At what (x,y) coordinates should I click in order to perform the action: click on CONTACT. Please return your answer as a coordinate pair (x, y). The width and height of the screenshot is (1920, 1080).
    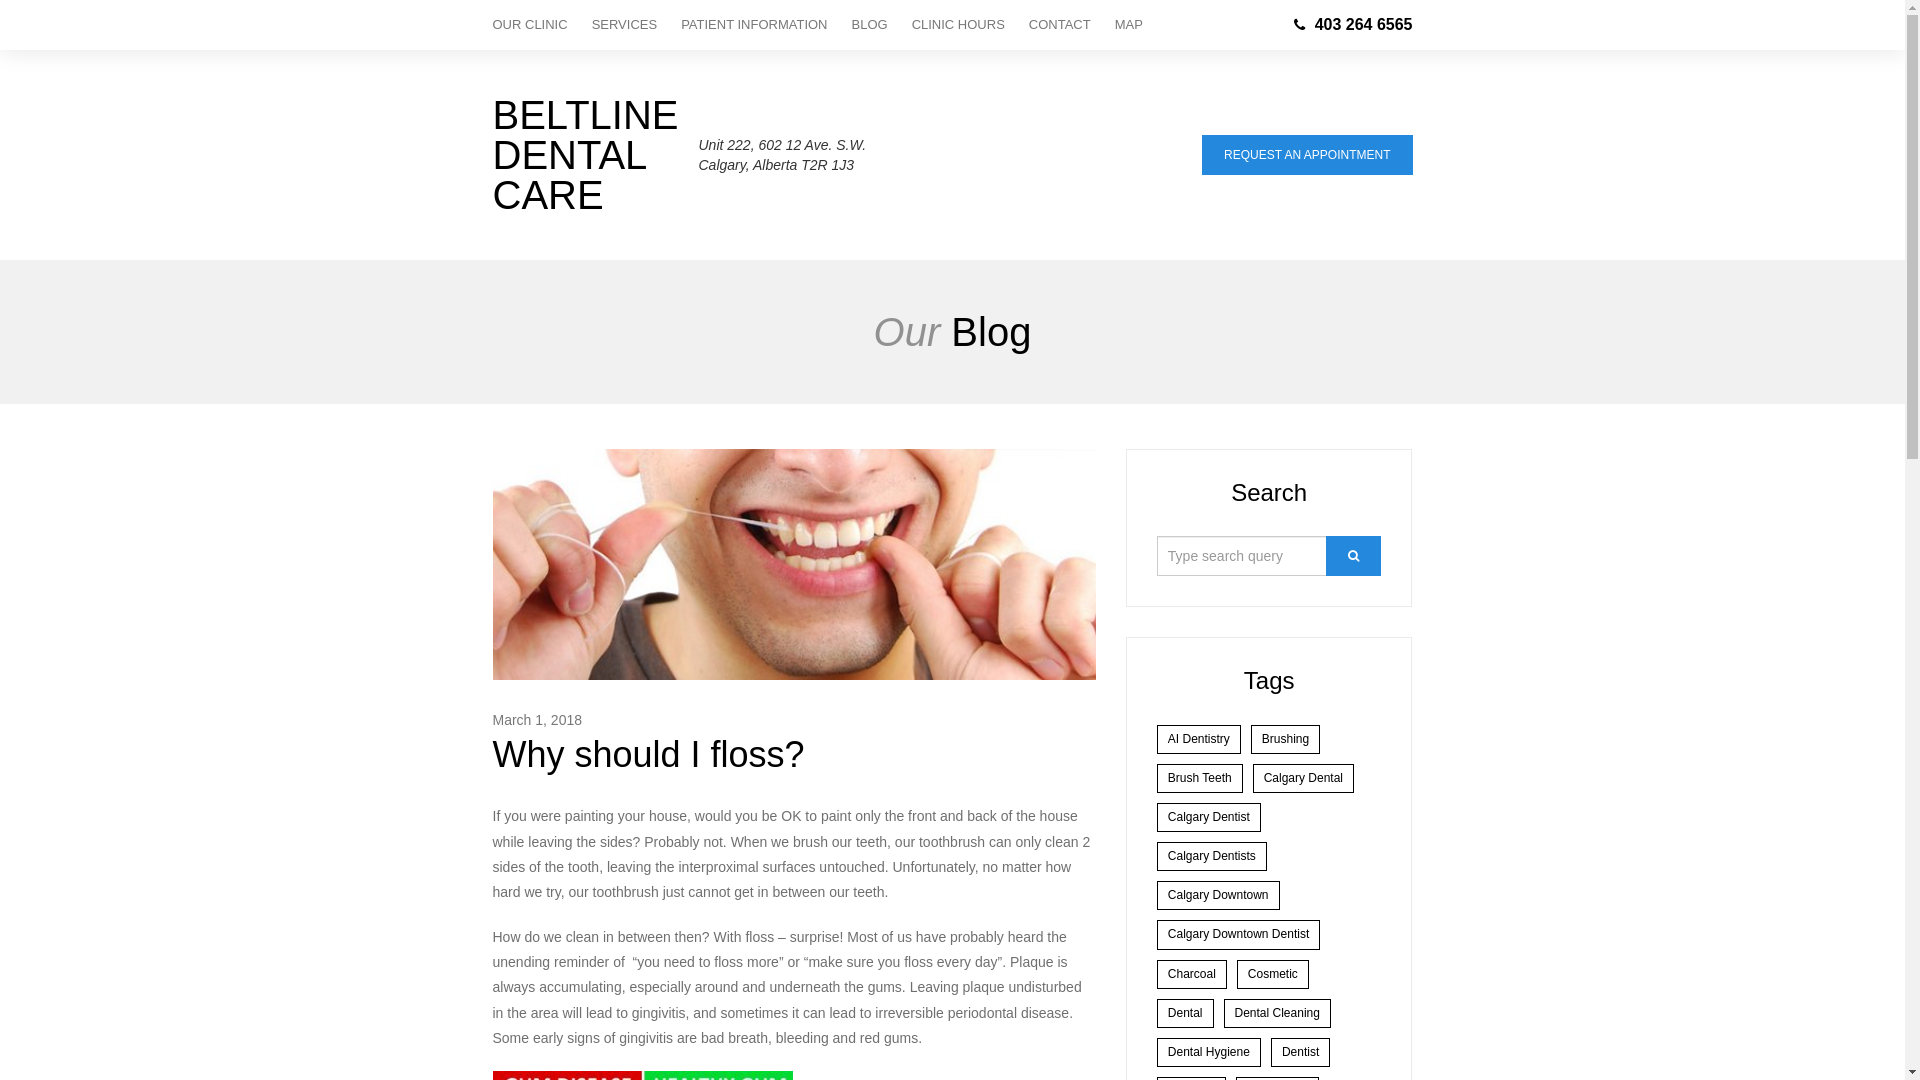
    Looking at the image, I should click on (1060, 25).